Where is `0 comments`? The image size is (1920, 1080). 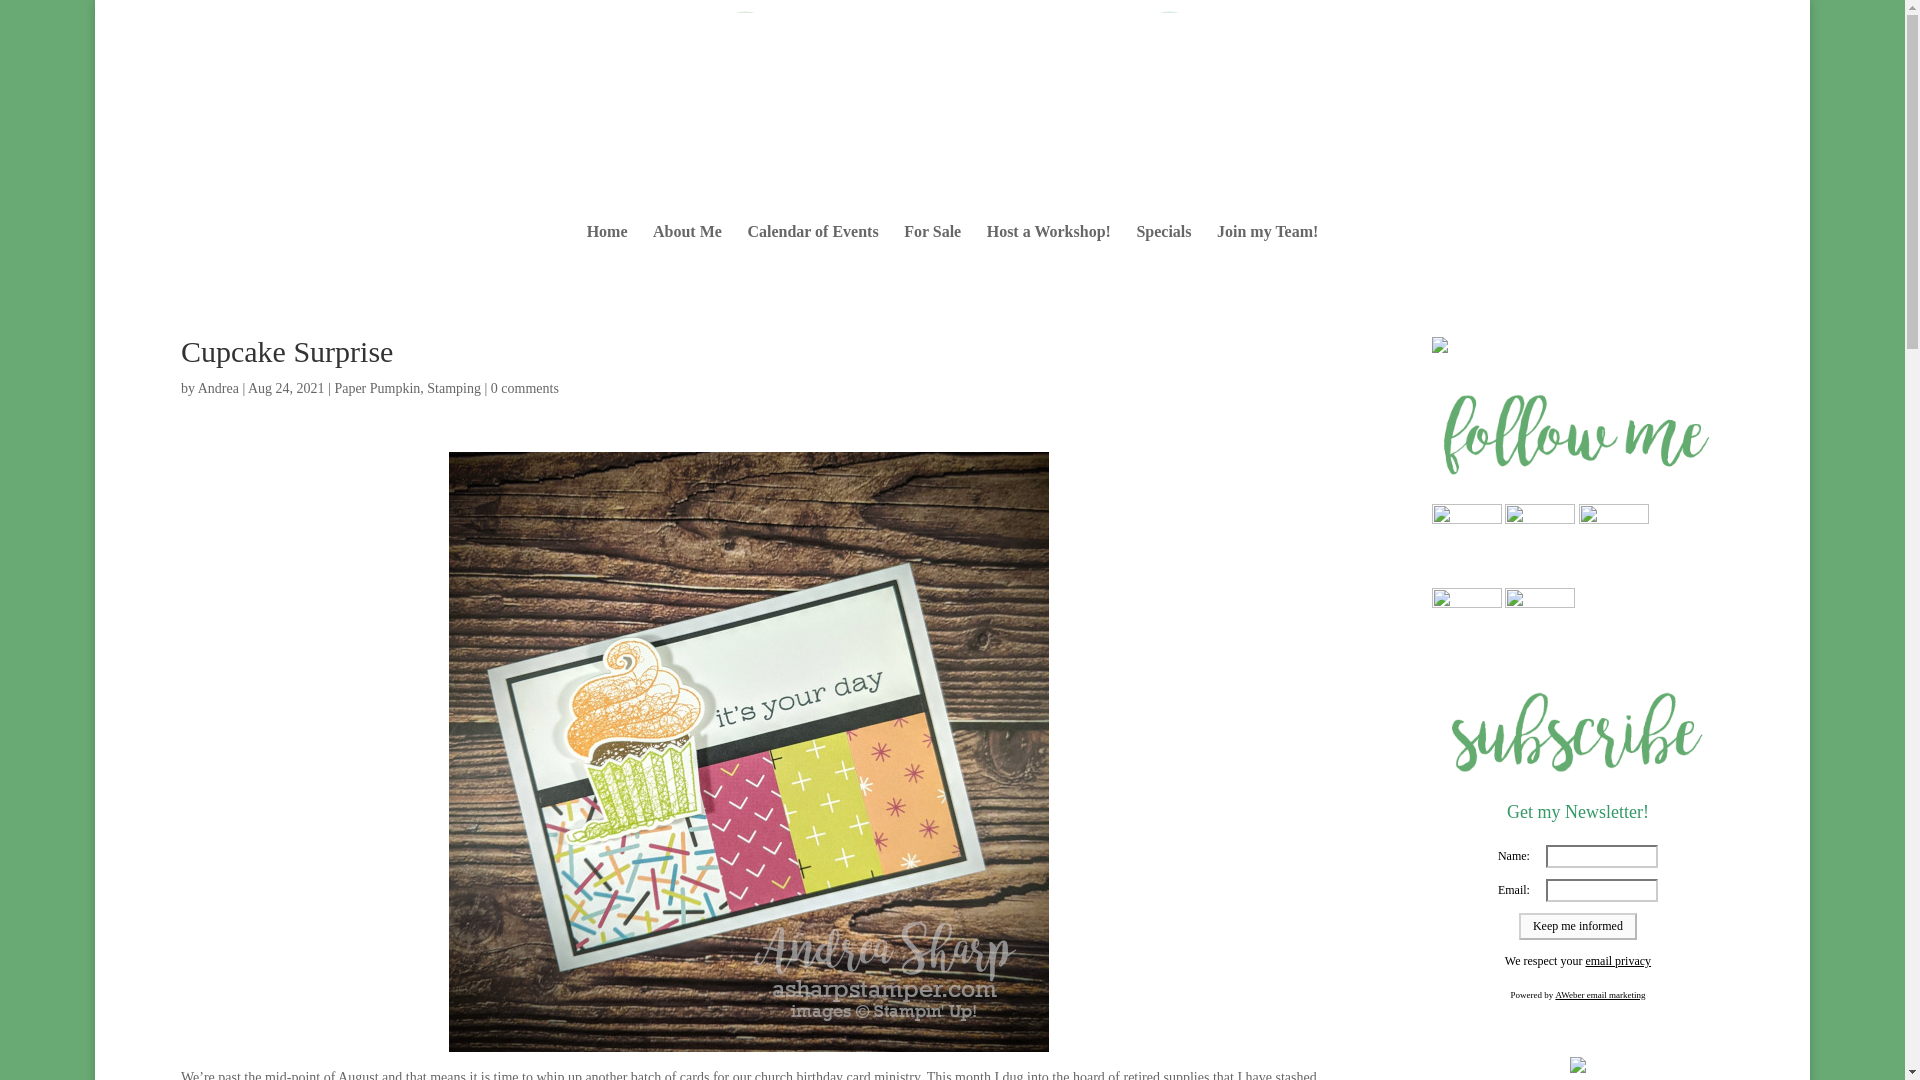 0 comments is located at coordinates (524, 388).